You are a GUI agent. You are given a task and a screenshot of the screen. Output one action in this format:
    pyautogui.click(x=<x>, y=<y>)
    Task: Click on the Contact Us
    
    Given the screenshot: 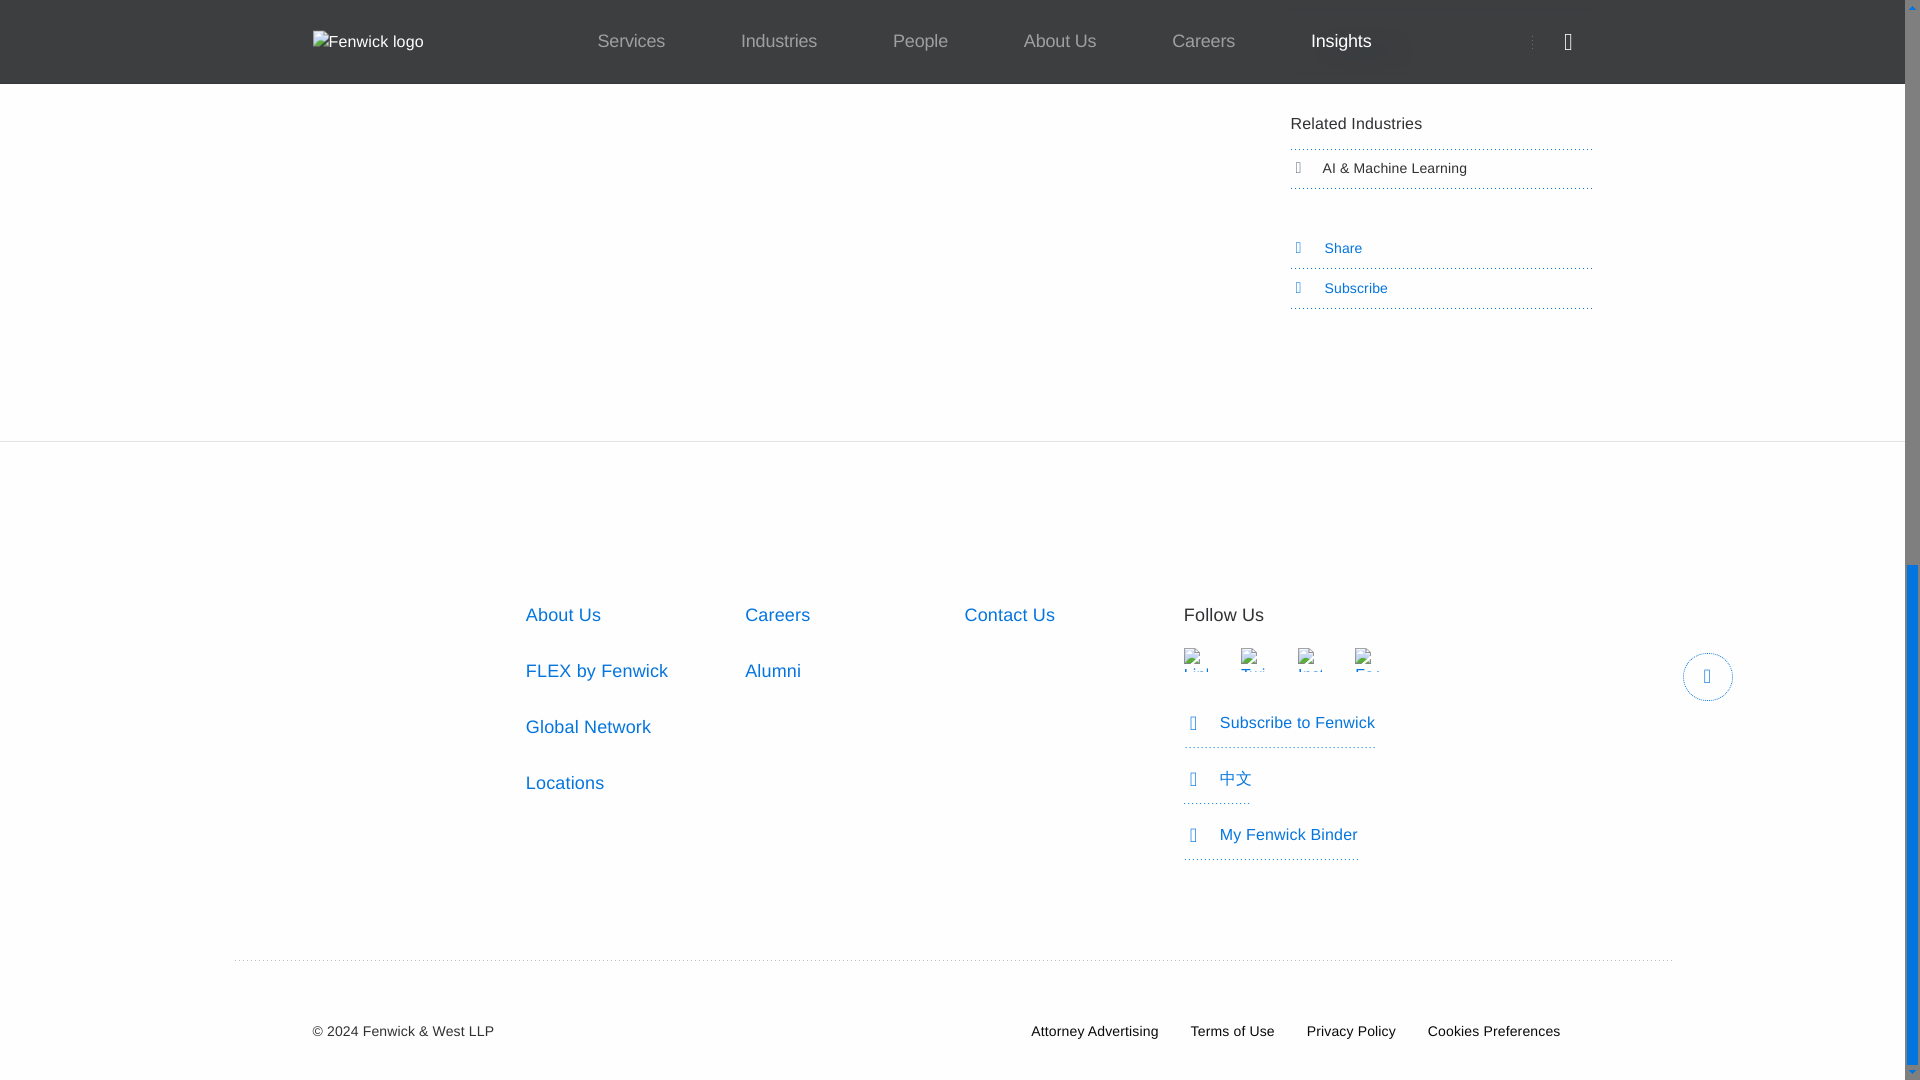 What is the action you would take?
    pyautogui.click(x=1008, y=614)
    